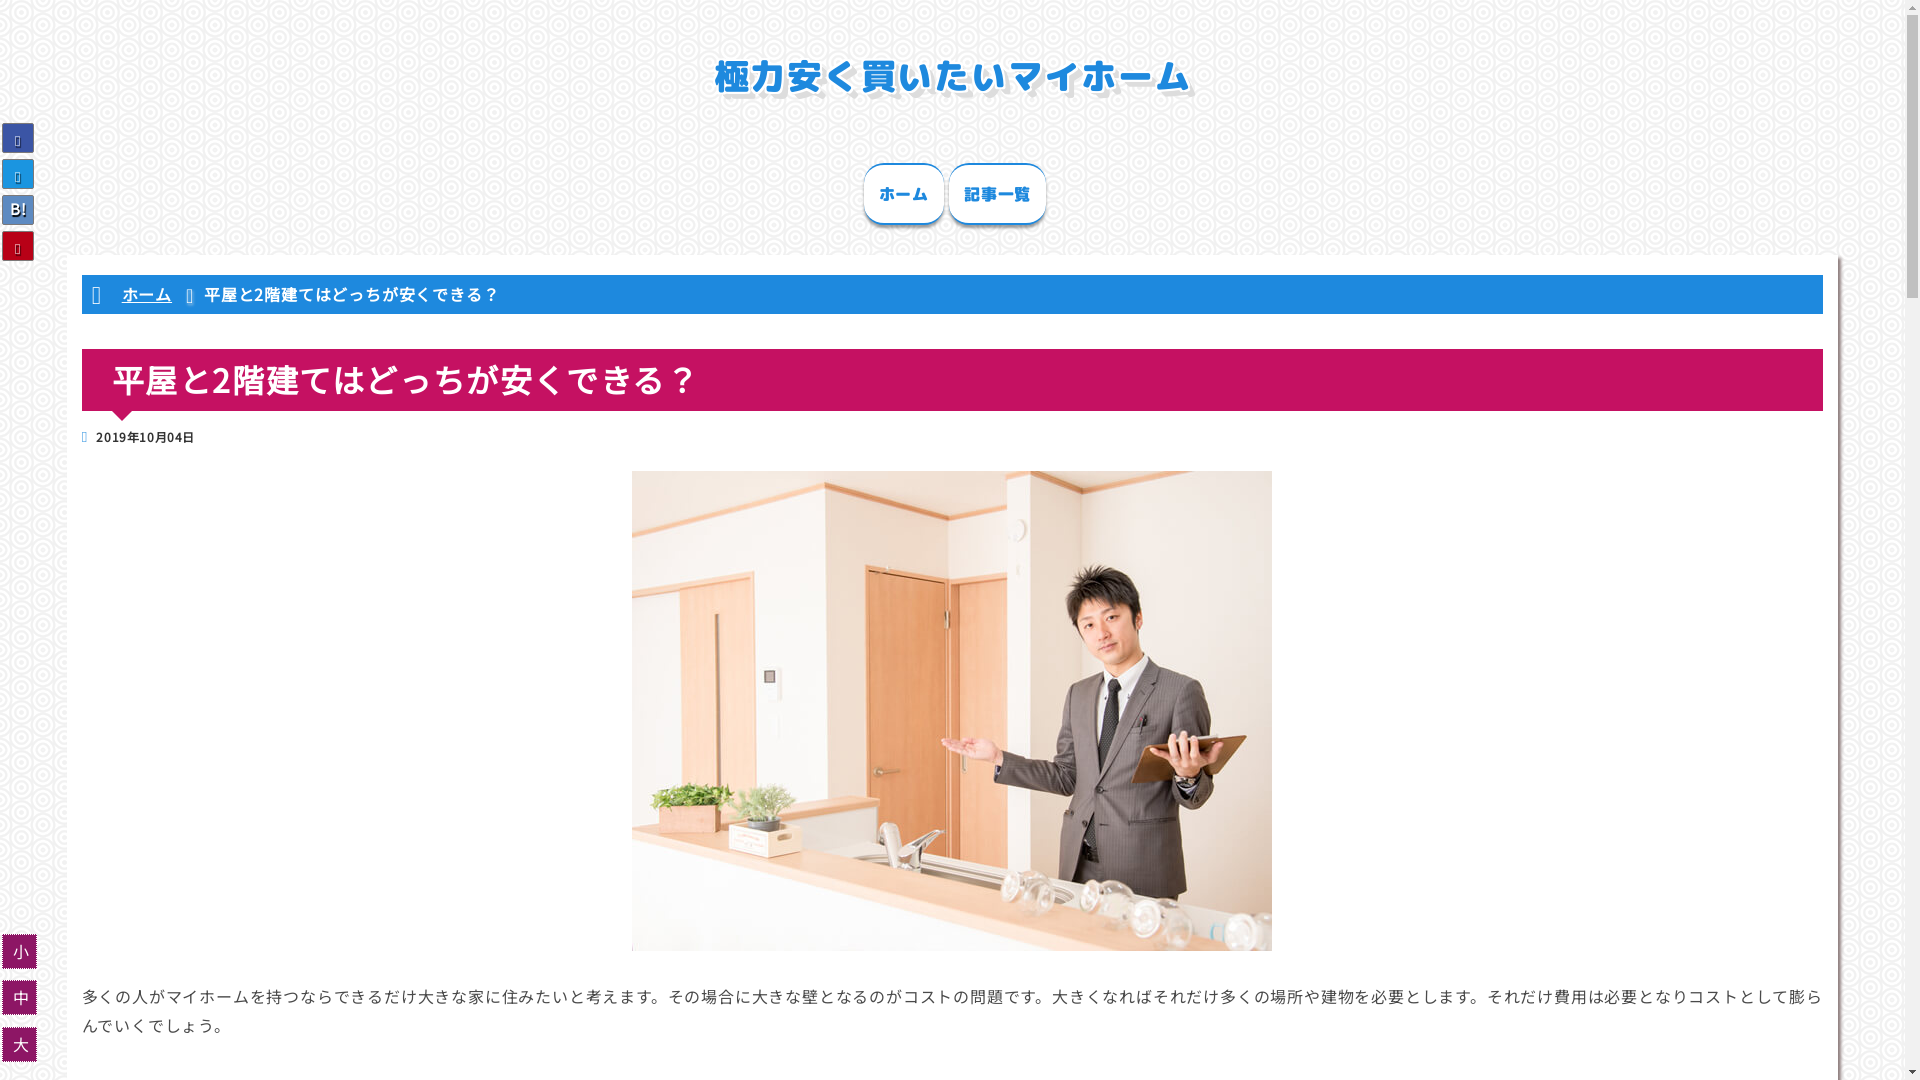  Describe the element at coordinates (18, 210) in the screenshot. I see `B!` at that location.